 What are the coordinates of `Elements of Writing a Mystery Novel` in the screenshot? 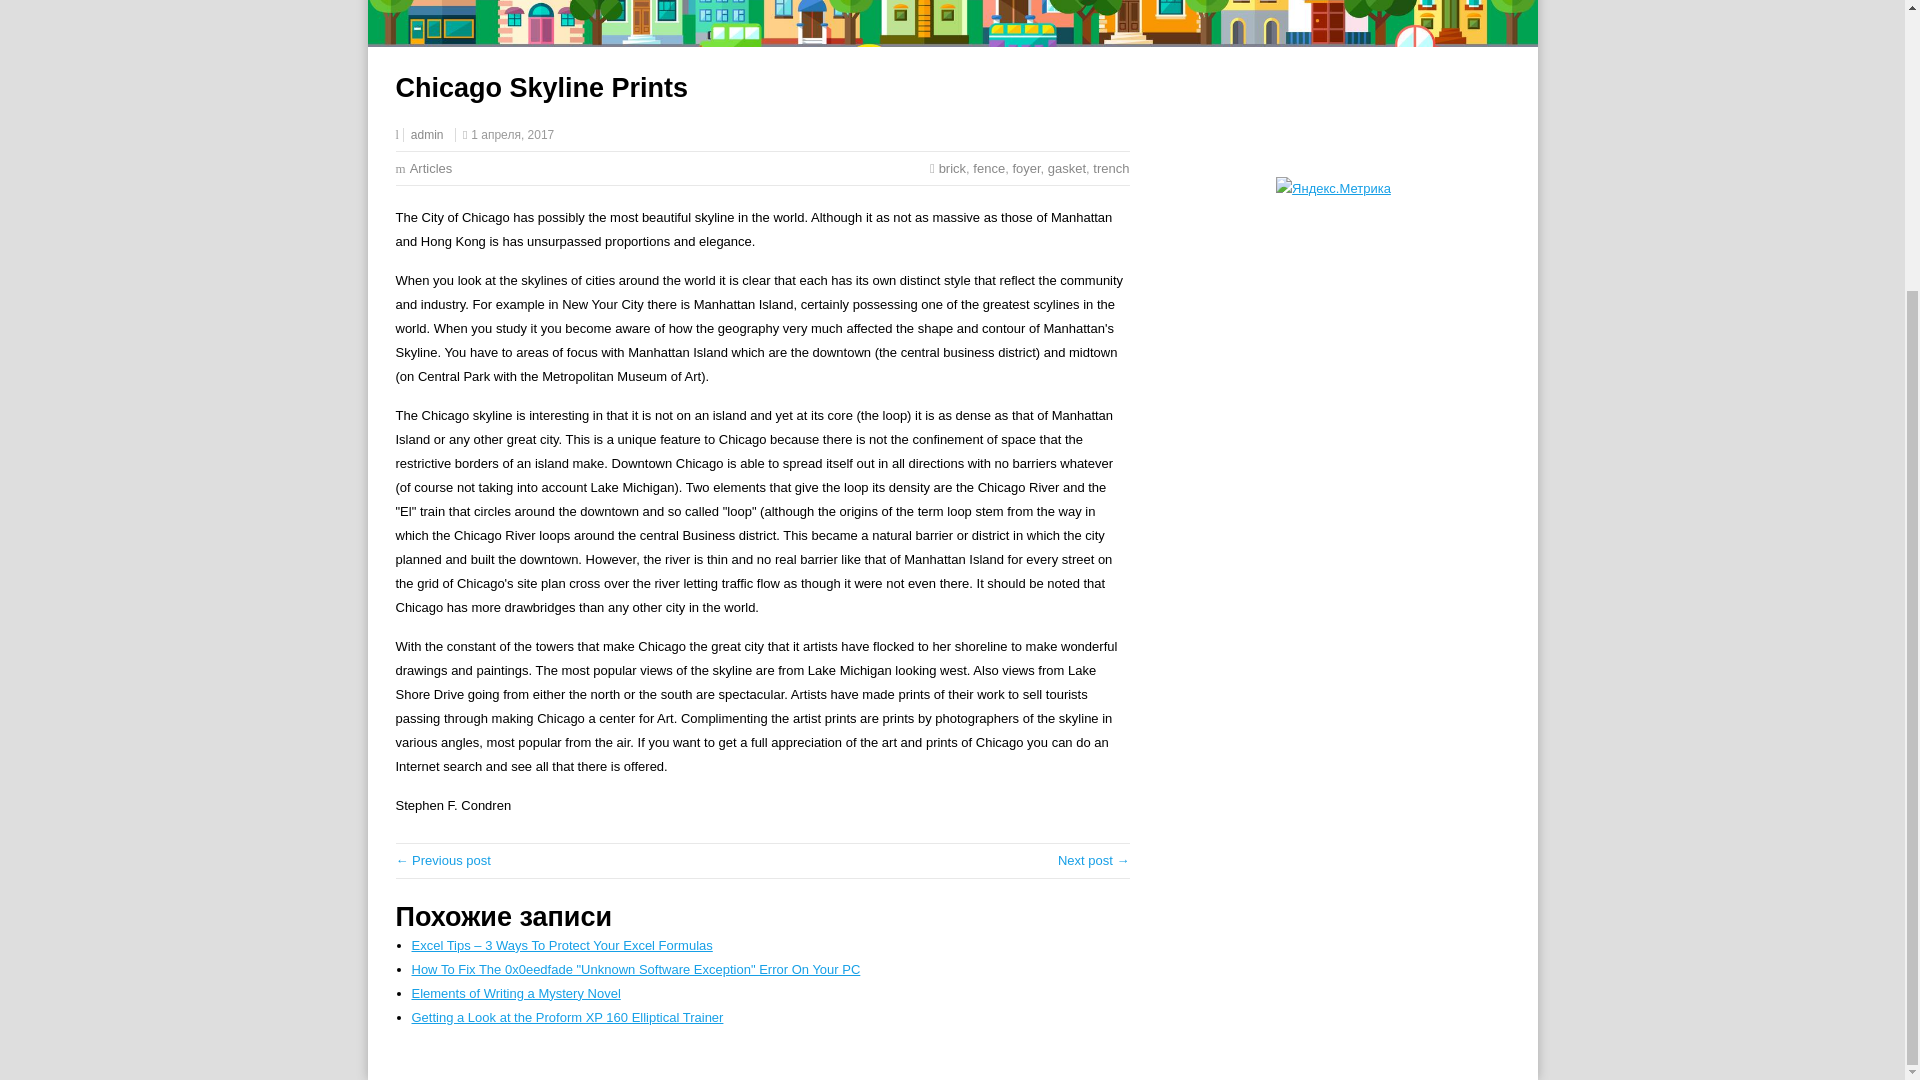 It's located at (516, 994).